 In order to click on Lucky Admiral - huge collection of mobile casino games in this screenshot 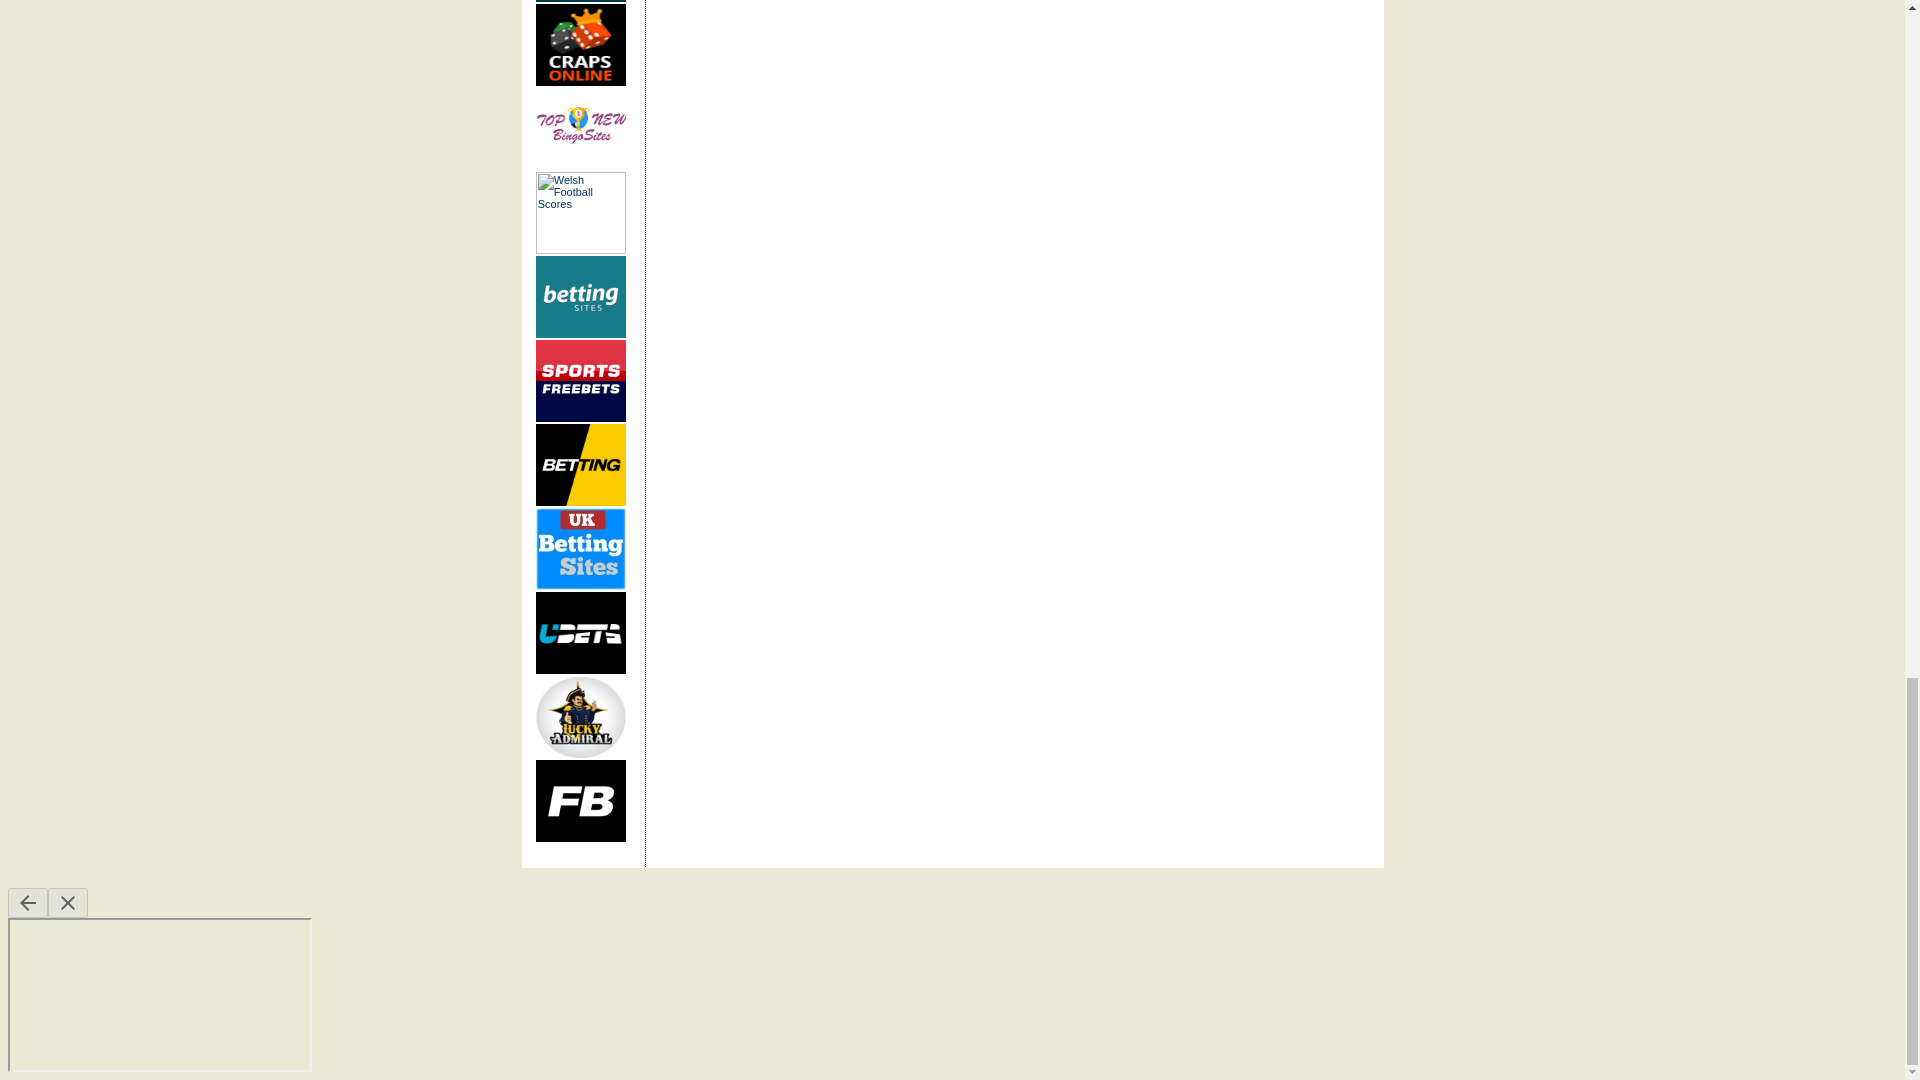, I will do `click(580, 717)`.